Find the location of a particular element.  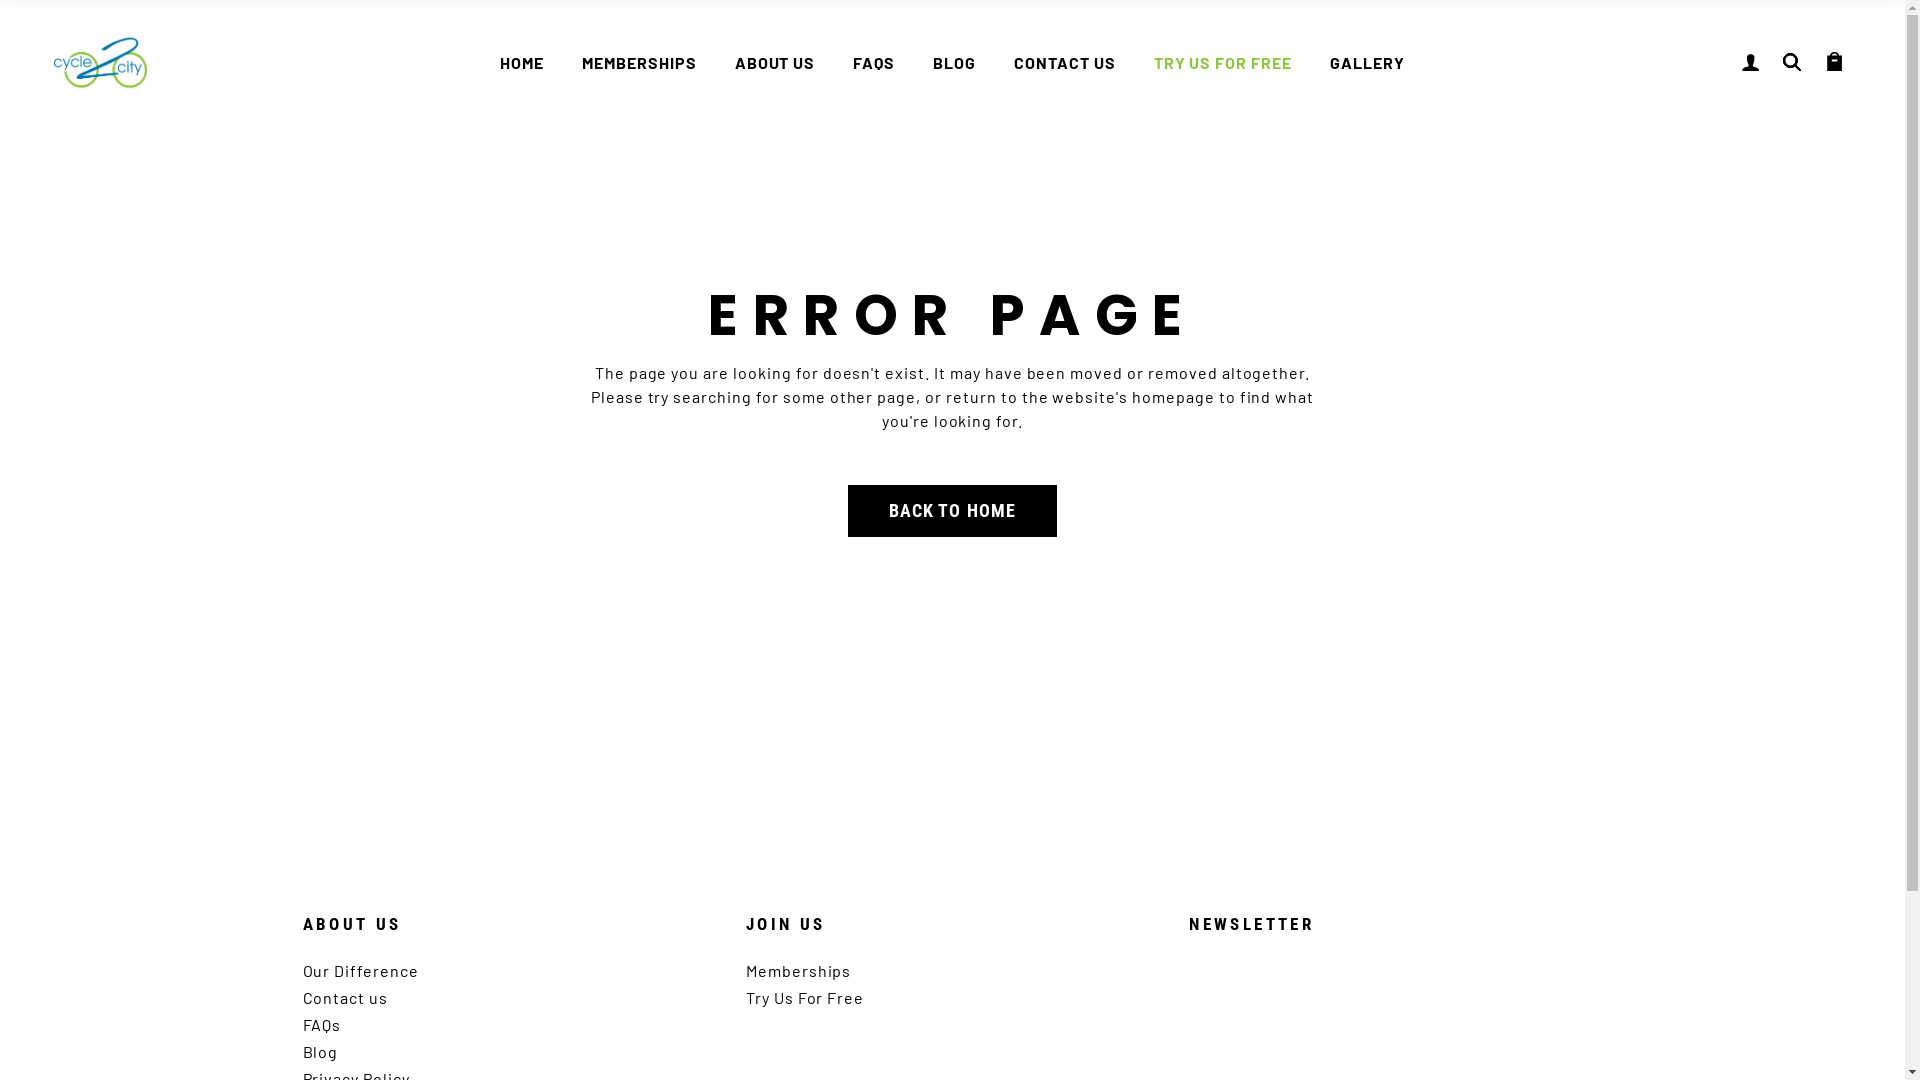

FAQS is located at coordinates (874, 62).